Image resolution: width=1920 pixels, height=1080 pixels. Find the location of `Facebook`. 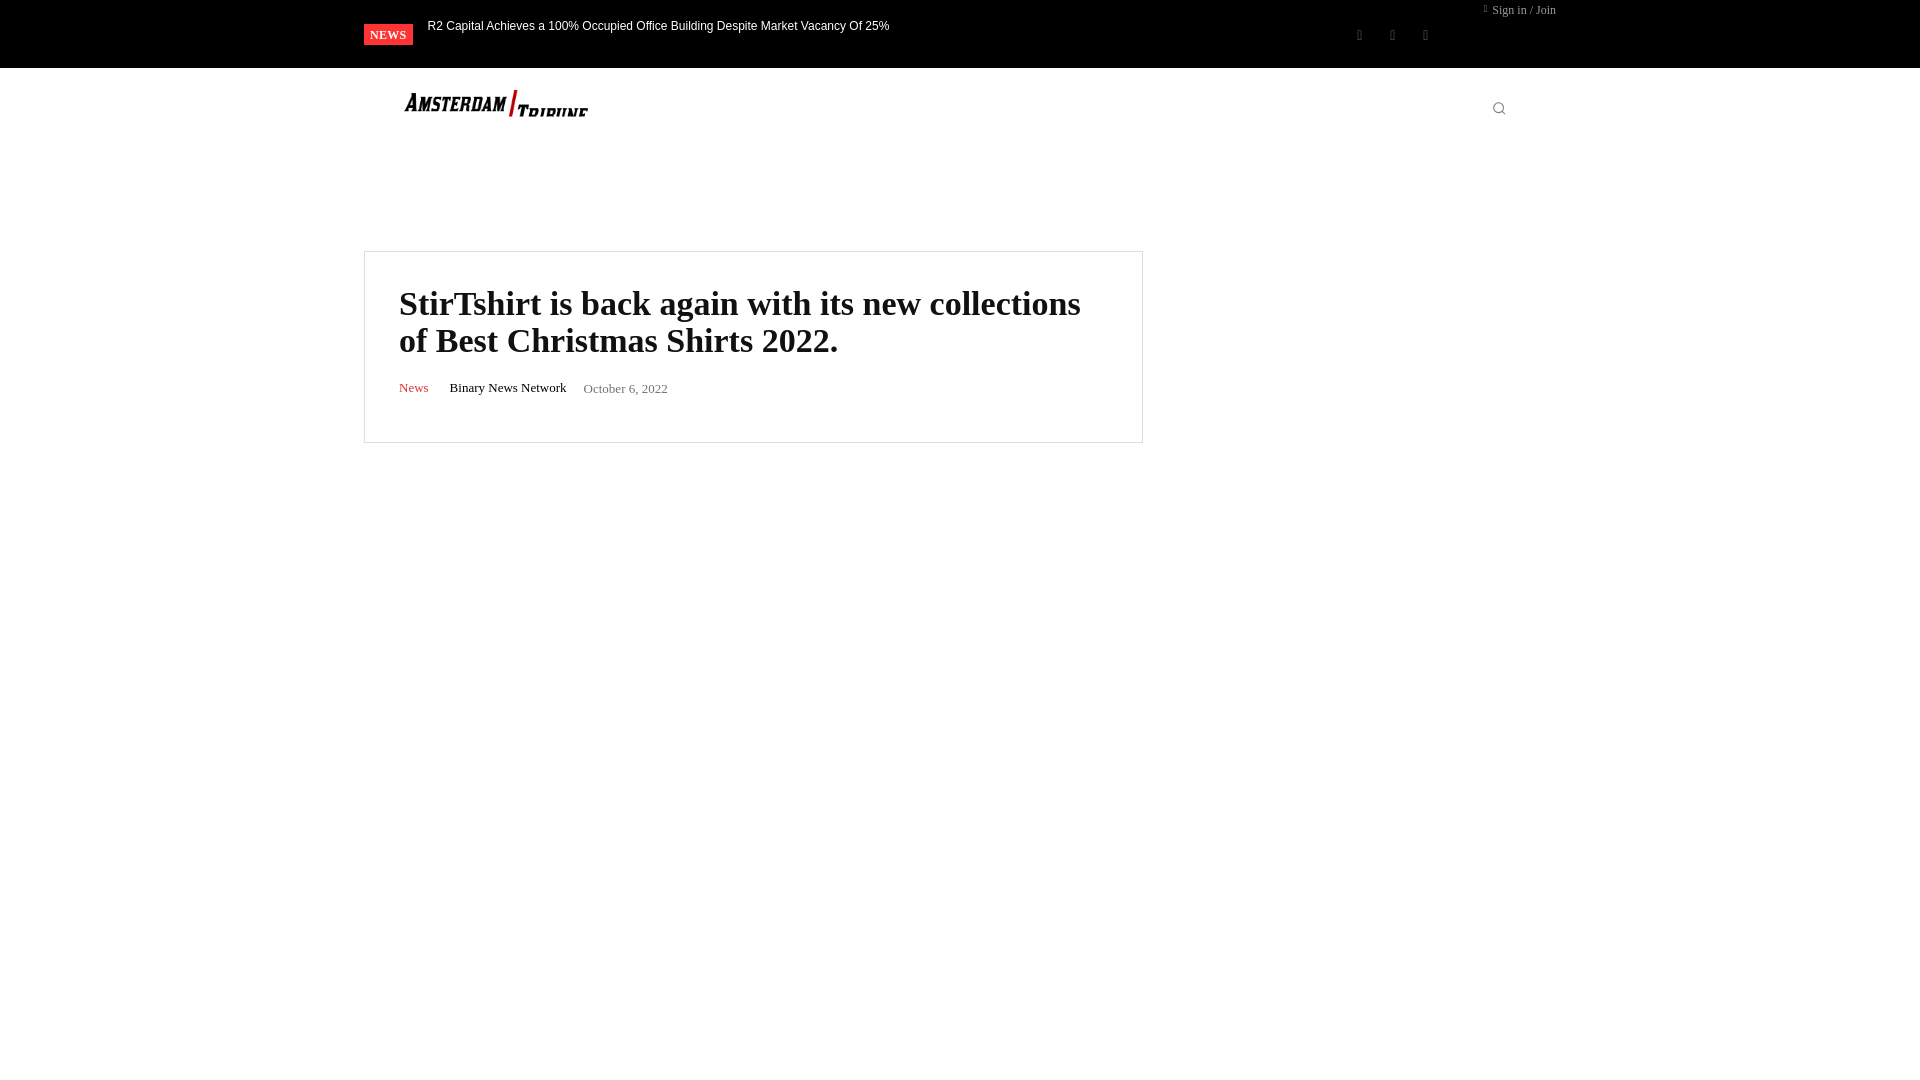

Facebook is located at coordinates (1360, 34).